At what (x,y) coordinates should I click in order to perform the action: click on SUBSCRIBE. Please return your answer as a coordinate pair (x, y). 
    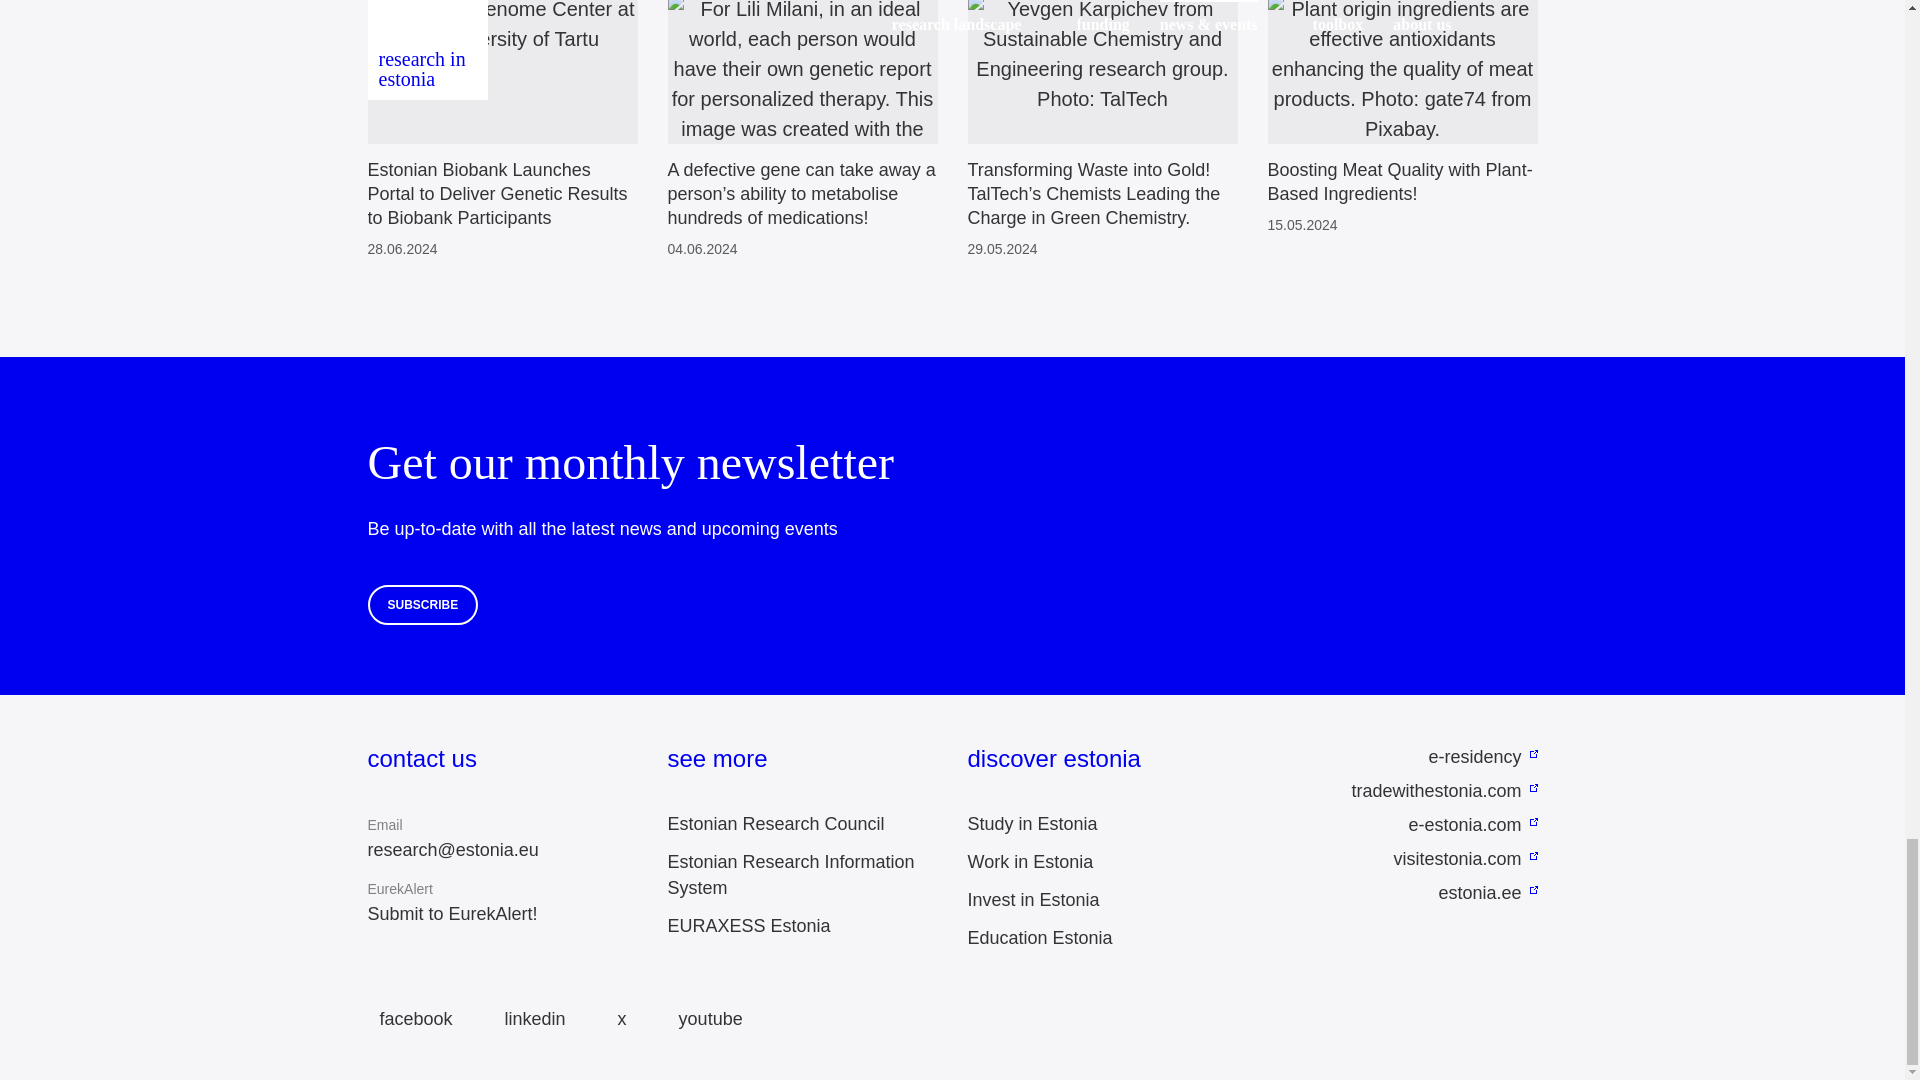
    Looking at the image, I should click on (423, 605).